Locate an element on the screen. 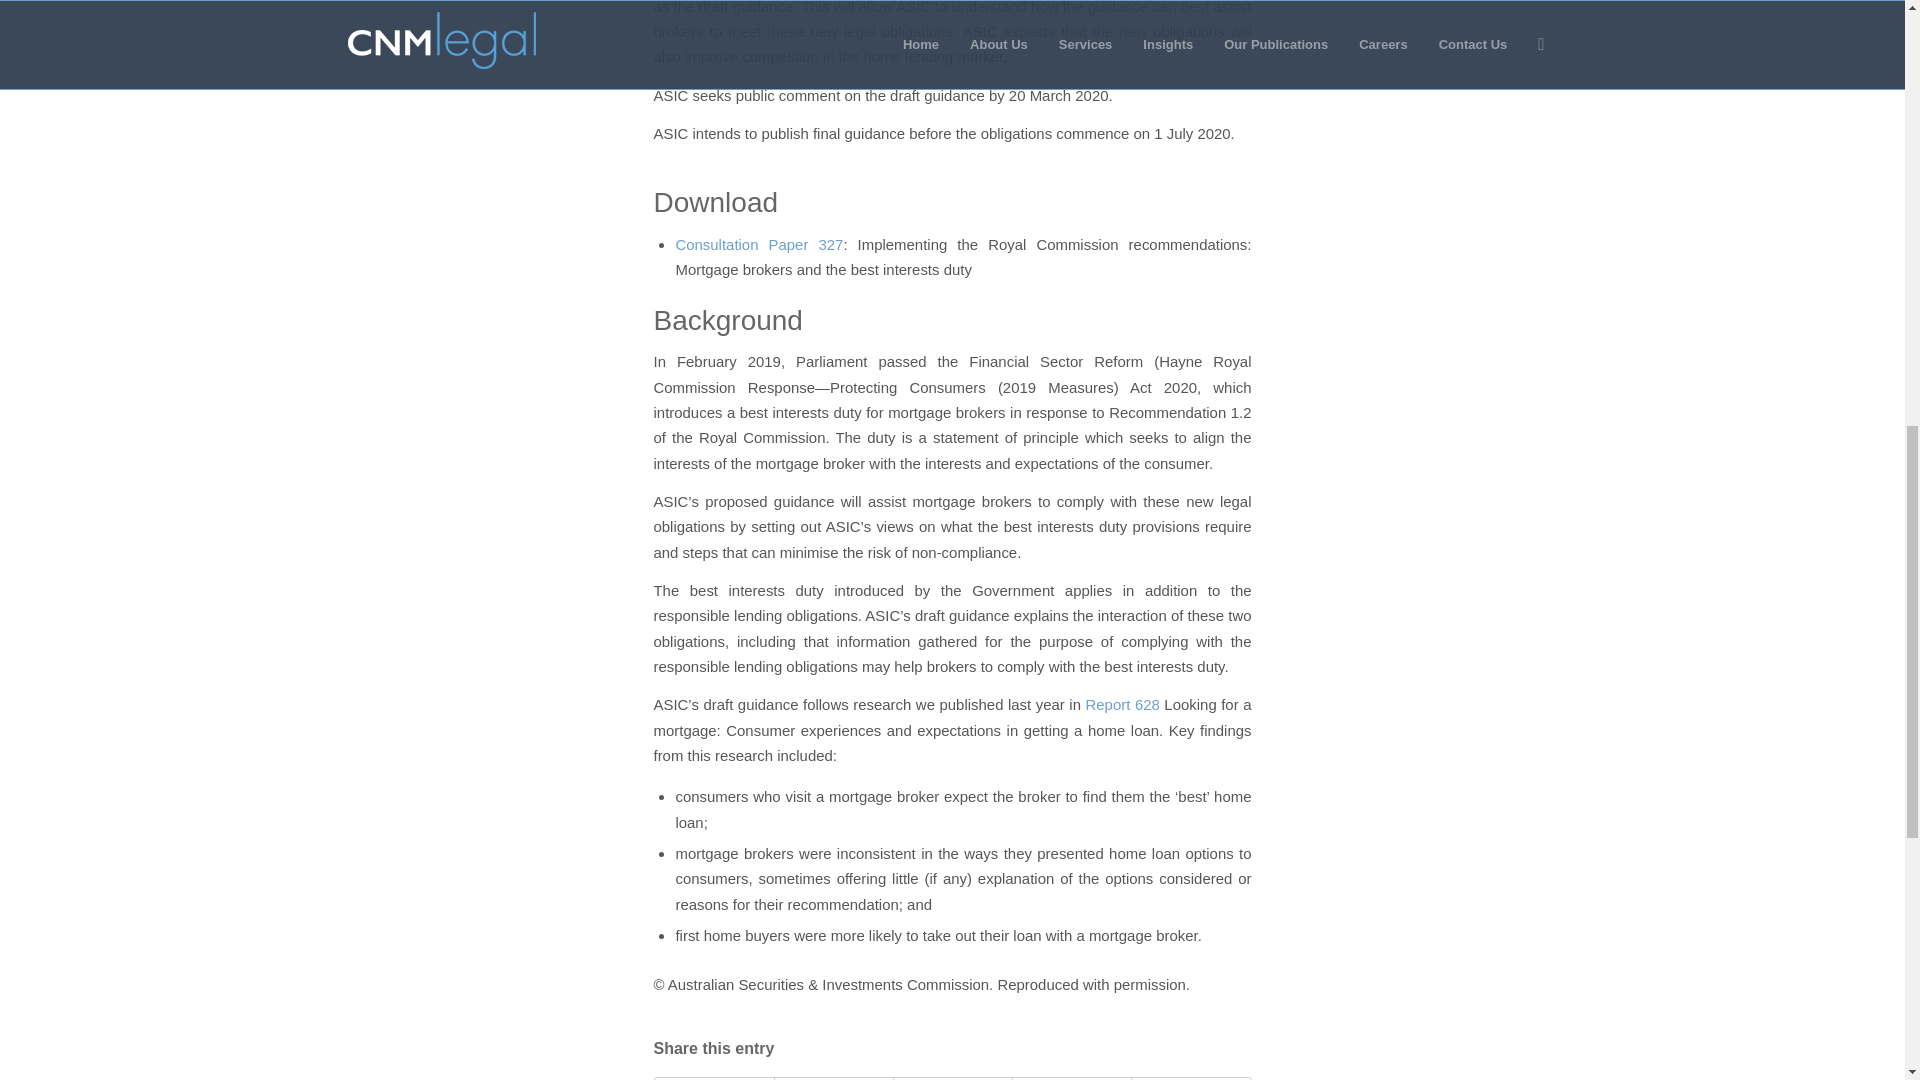 Image resolution: width=1920 pixels, height=1080 pixels. Report 628 is located at coordinates (1122, 704).